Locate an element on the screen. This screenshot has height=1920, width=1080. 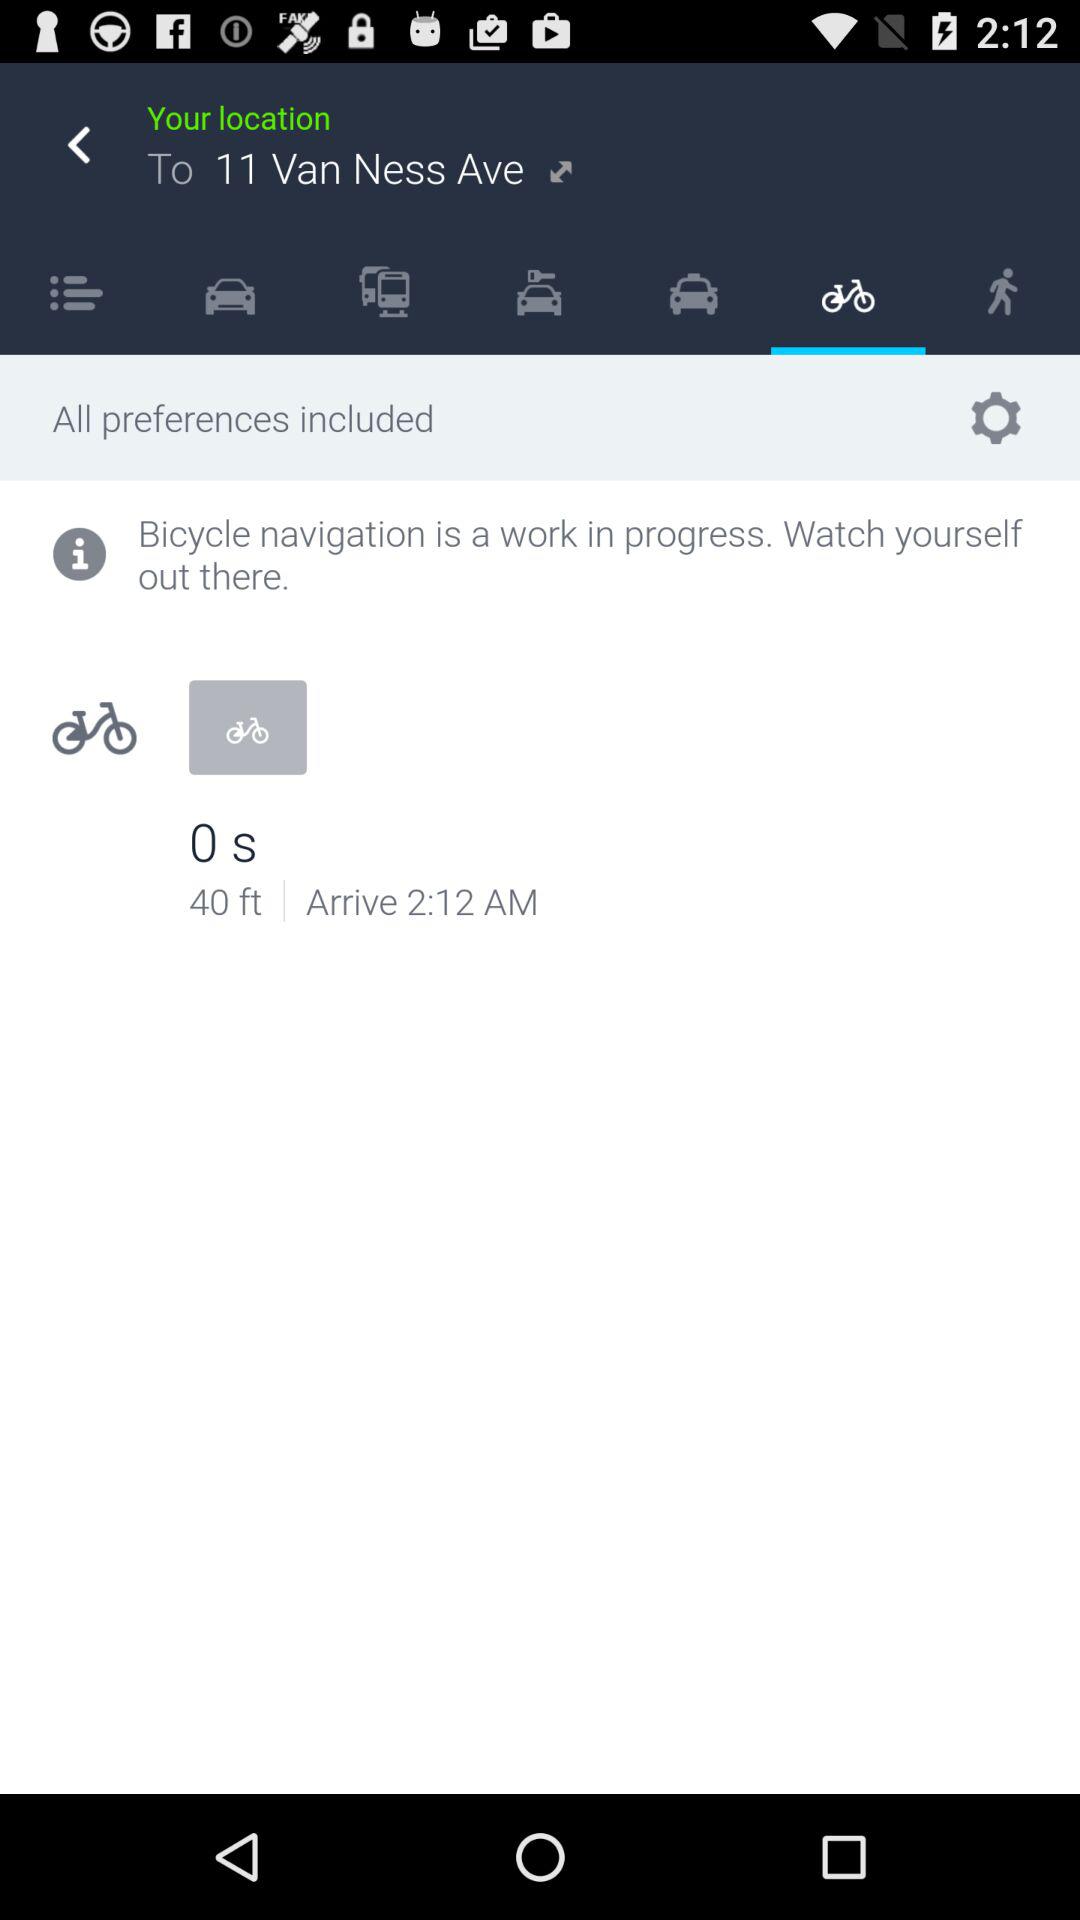
turn off the icon next to the is located at coordinates (384, 291).